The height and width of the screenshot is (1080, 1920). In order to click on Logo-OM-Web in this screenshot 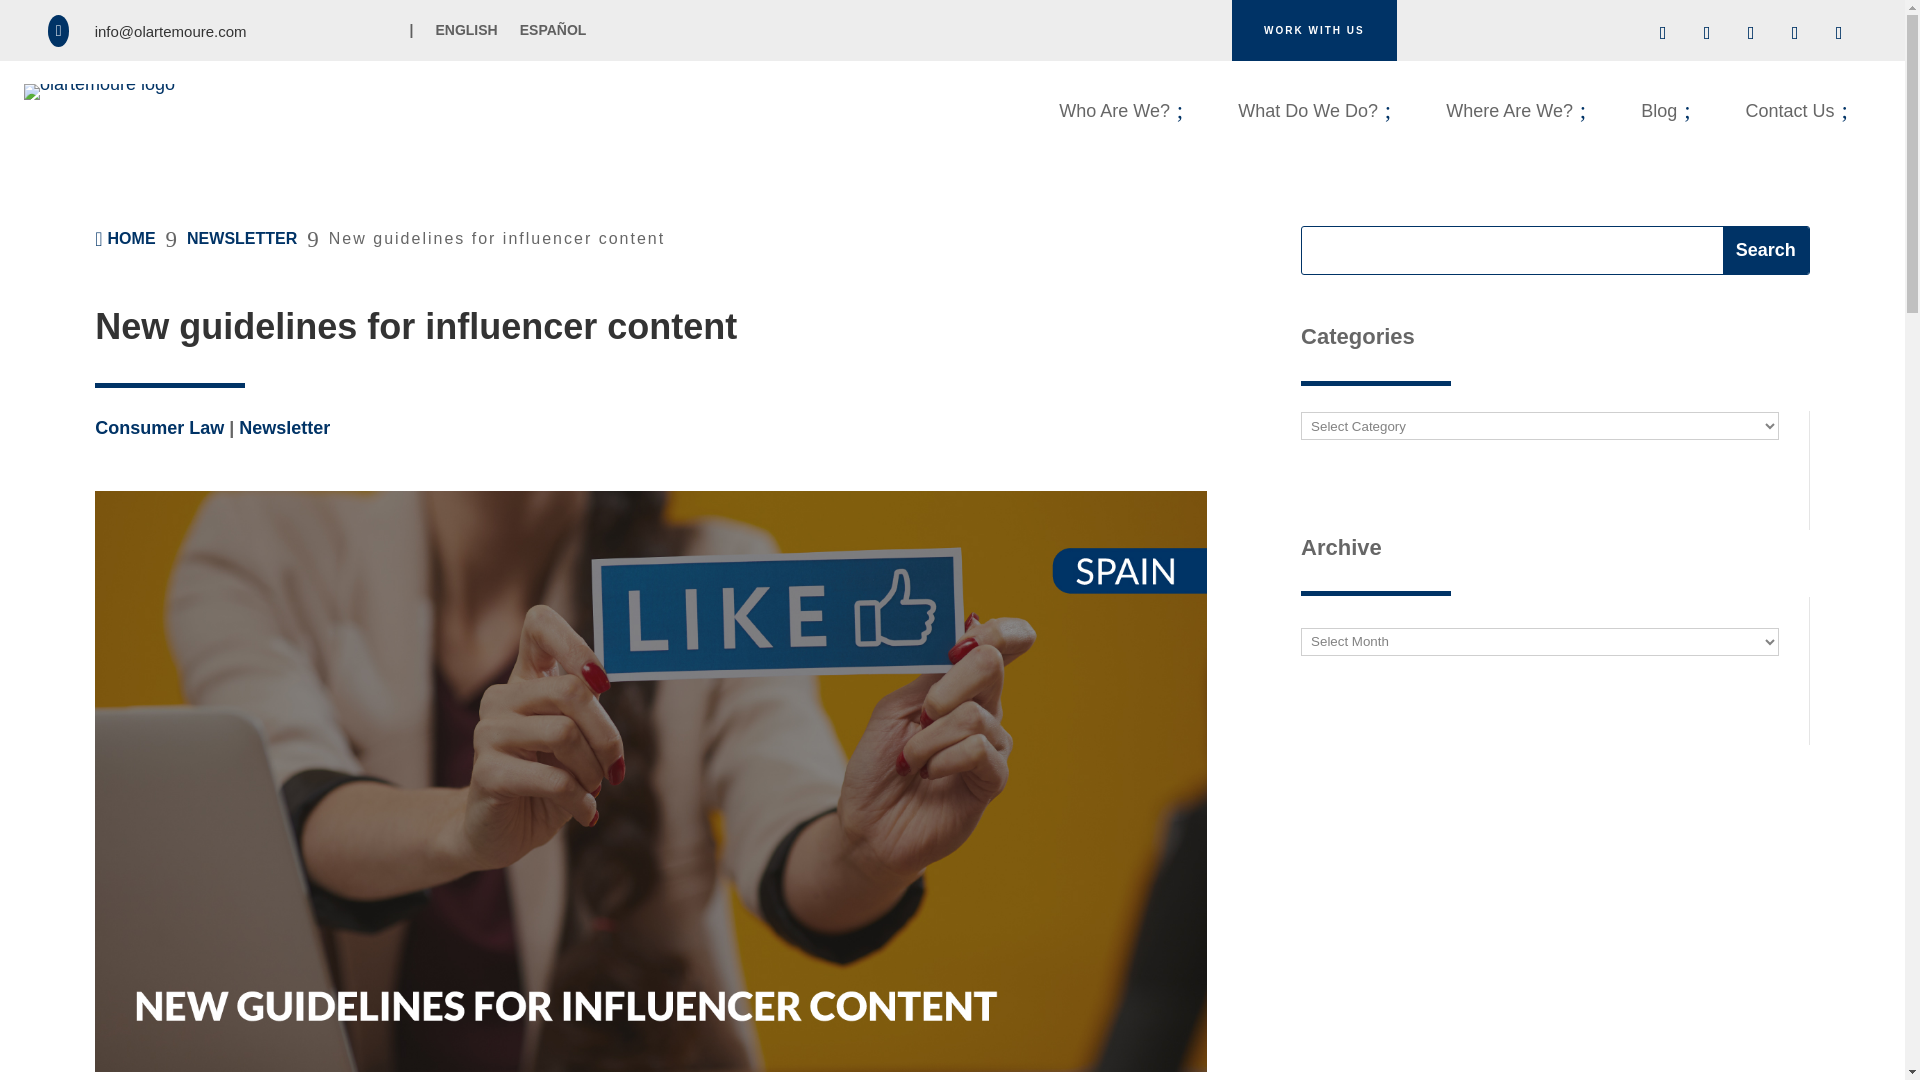, I will do `click(98, 92)`.